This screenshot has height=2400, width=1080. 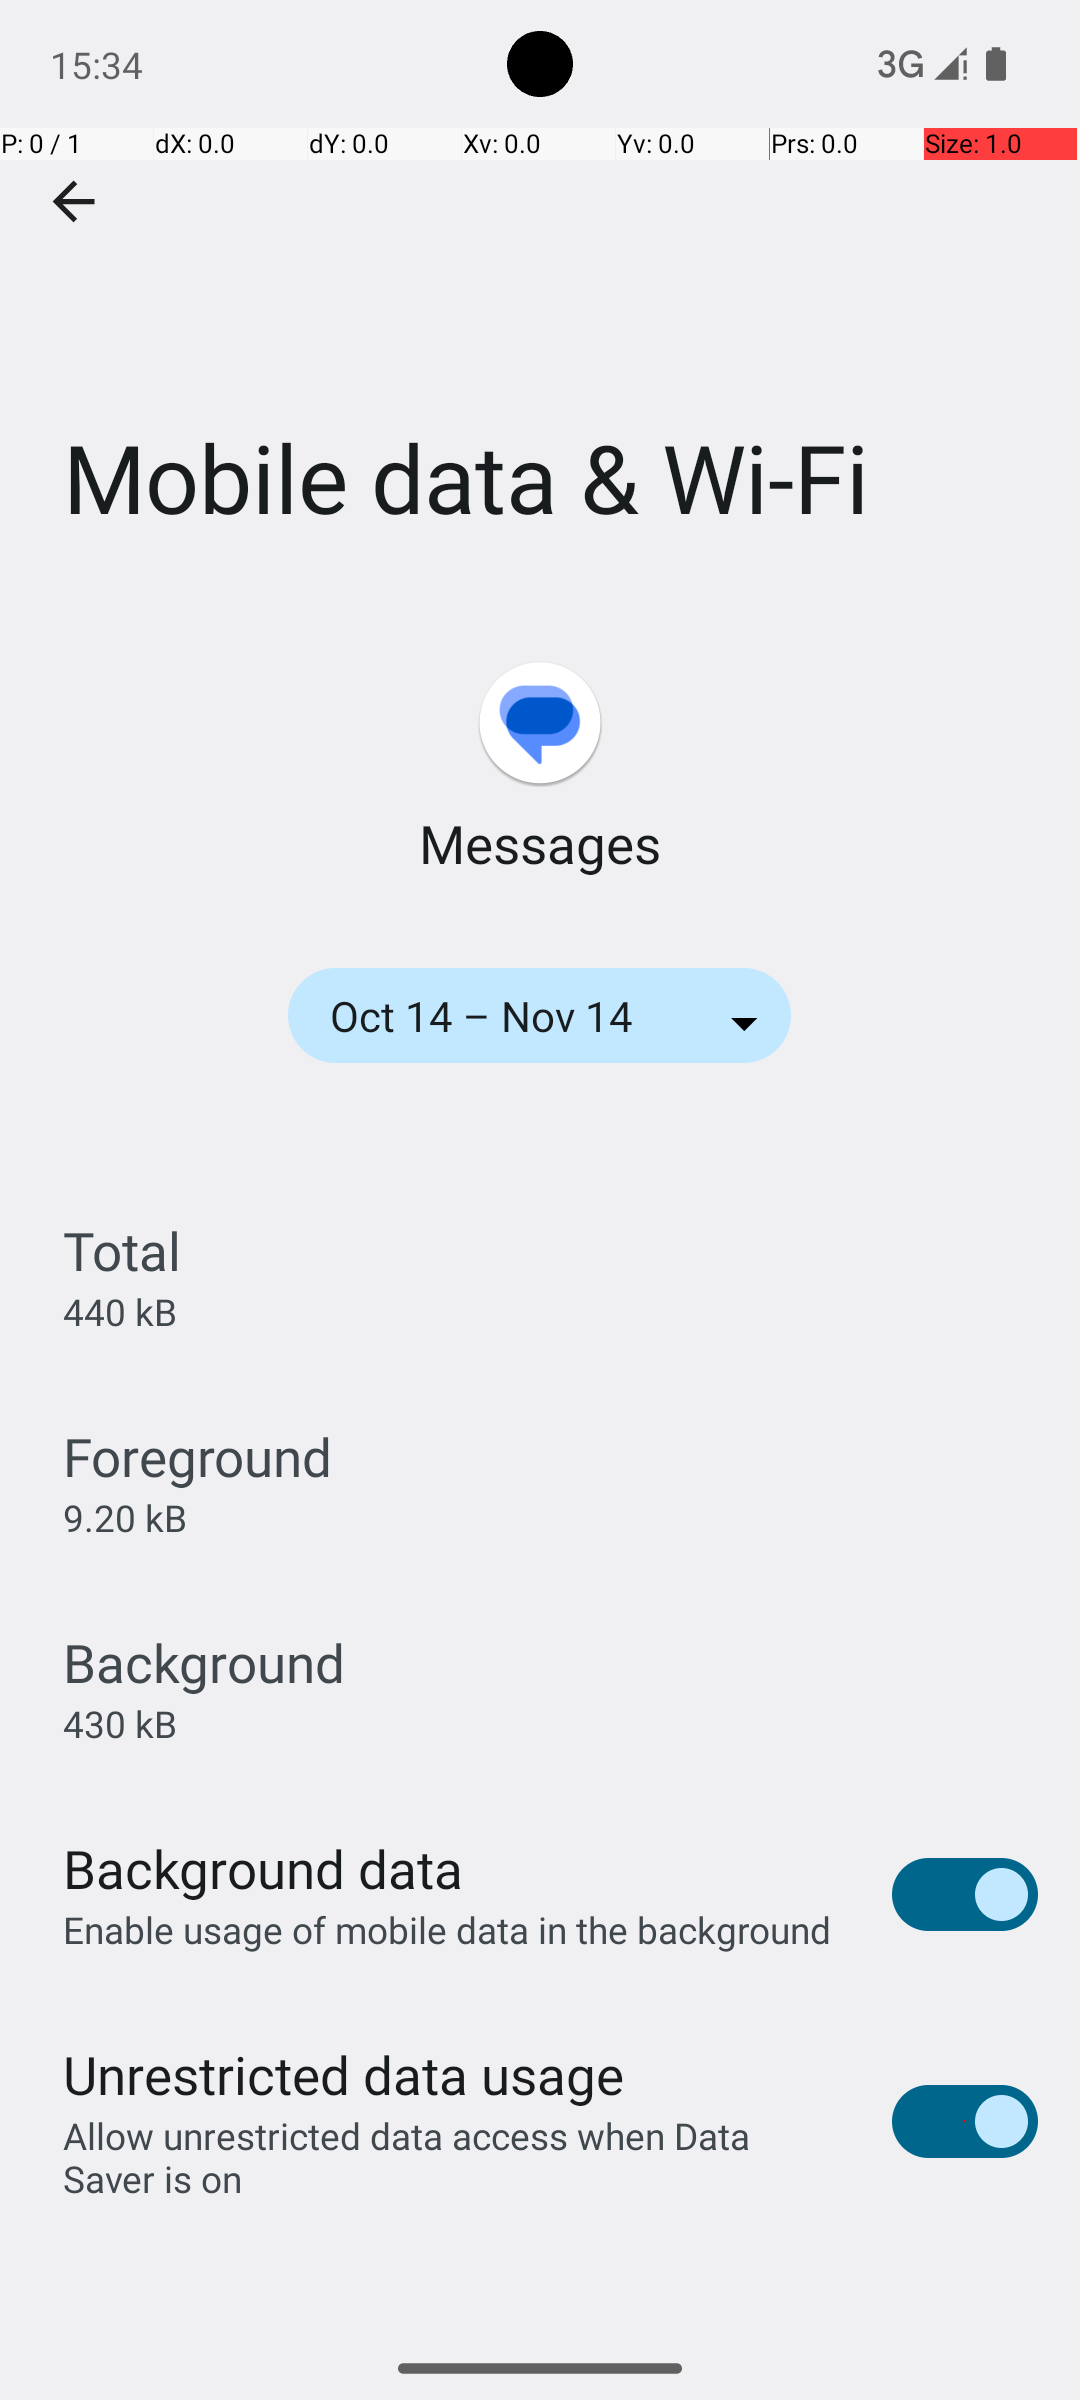 What do you see at coordinates (343, 2074) in the screenshot?
I see `Unrestricted data usage` at bounding box center [343, 2074].